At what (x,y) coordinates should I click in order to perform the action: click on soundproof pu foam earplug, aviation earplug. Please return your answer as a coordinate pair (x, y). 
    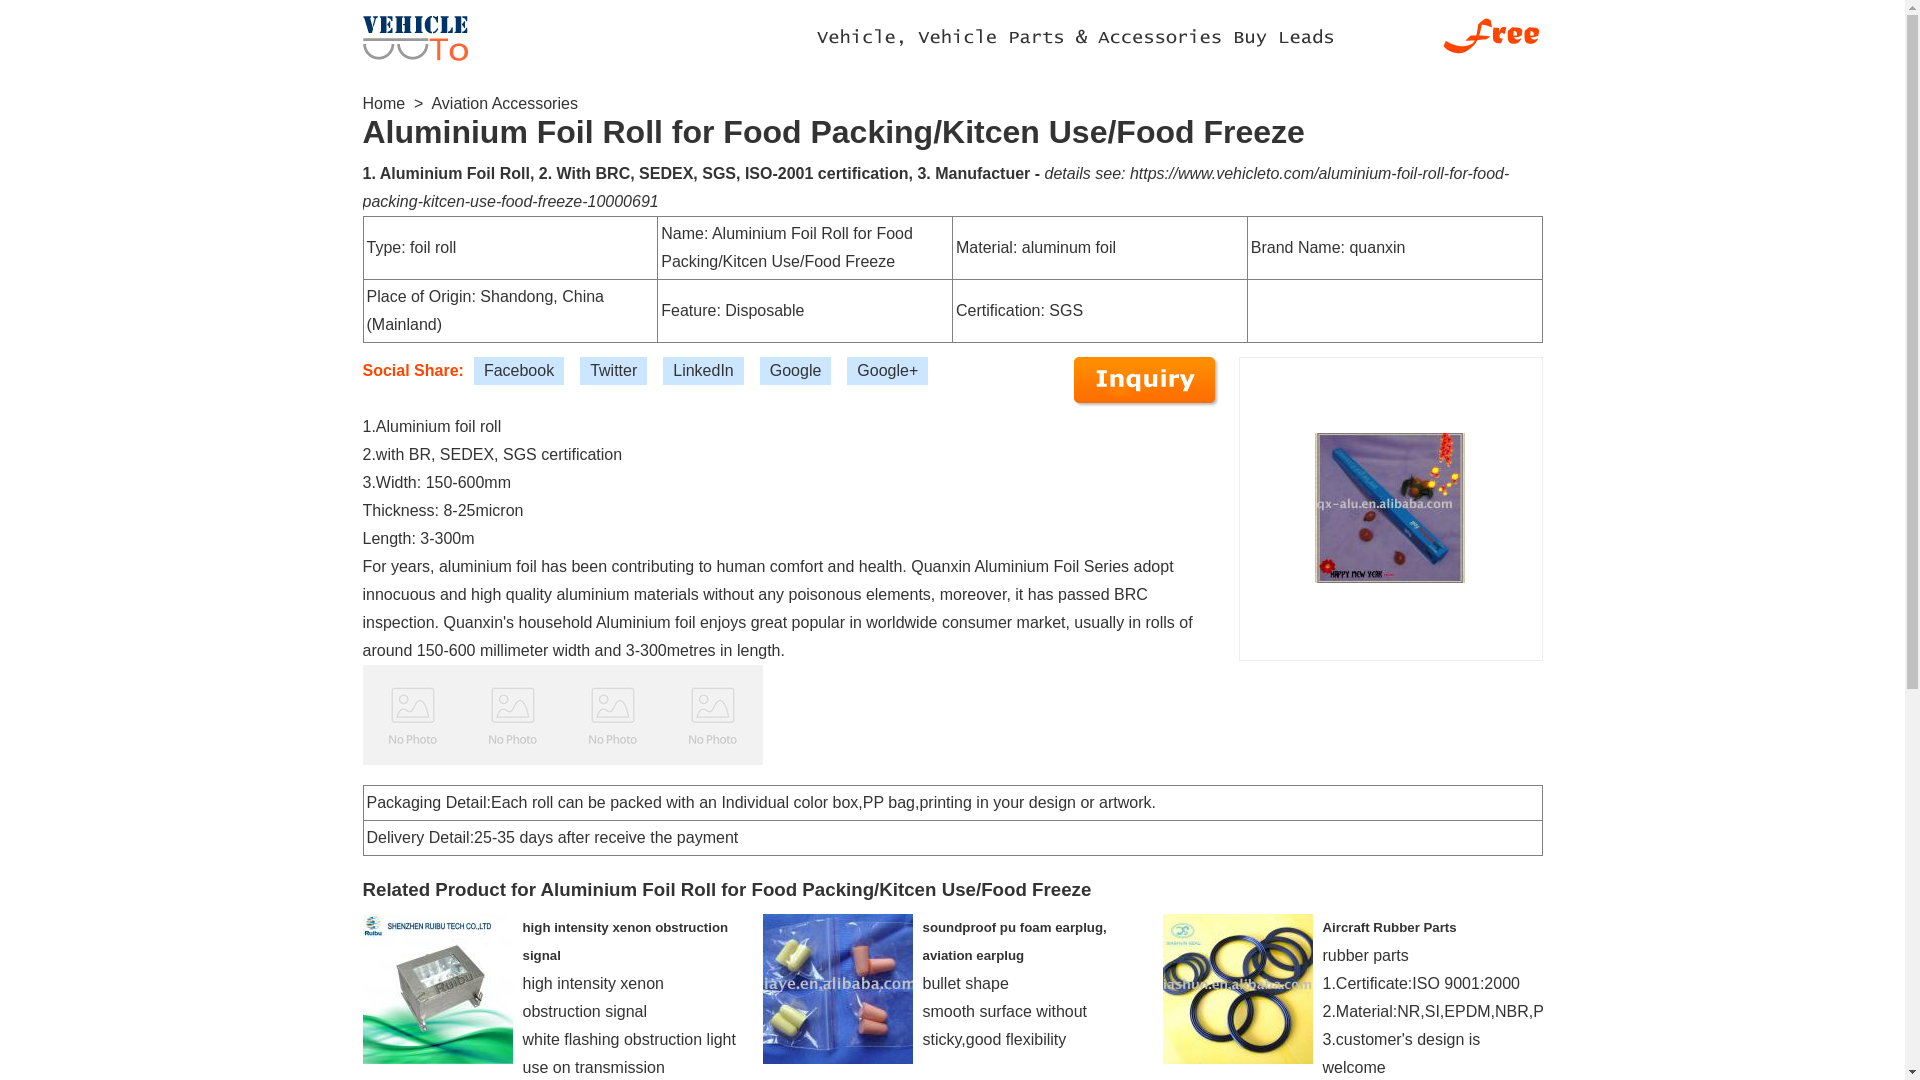
    Looking at the image, I should click on (1013, 942).